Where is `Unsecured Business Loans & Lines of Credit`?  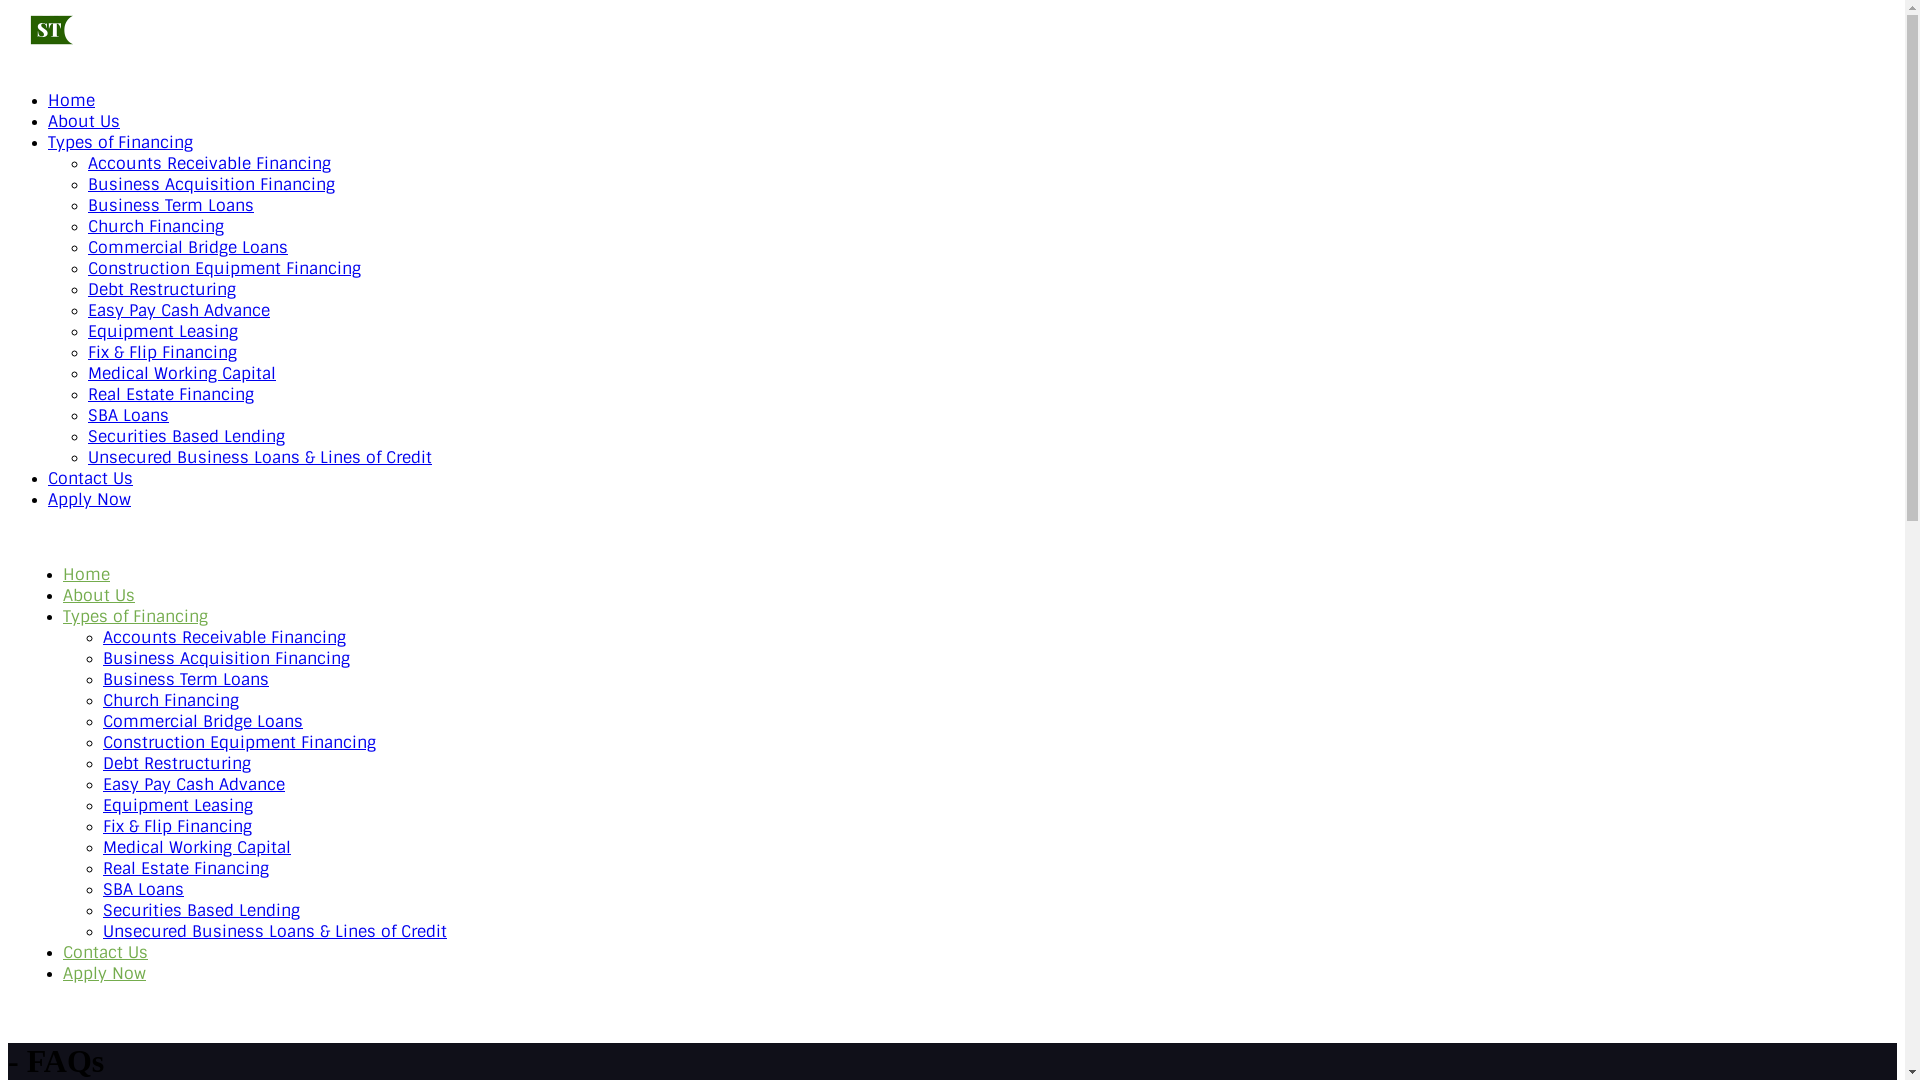
Unsecured Business Loans & Lines of Credit is located at coordinates (260, 457).